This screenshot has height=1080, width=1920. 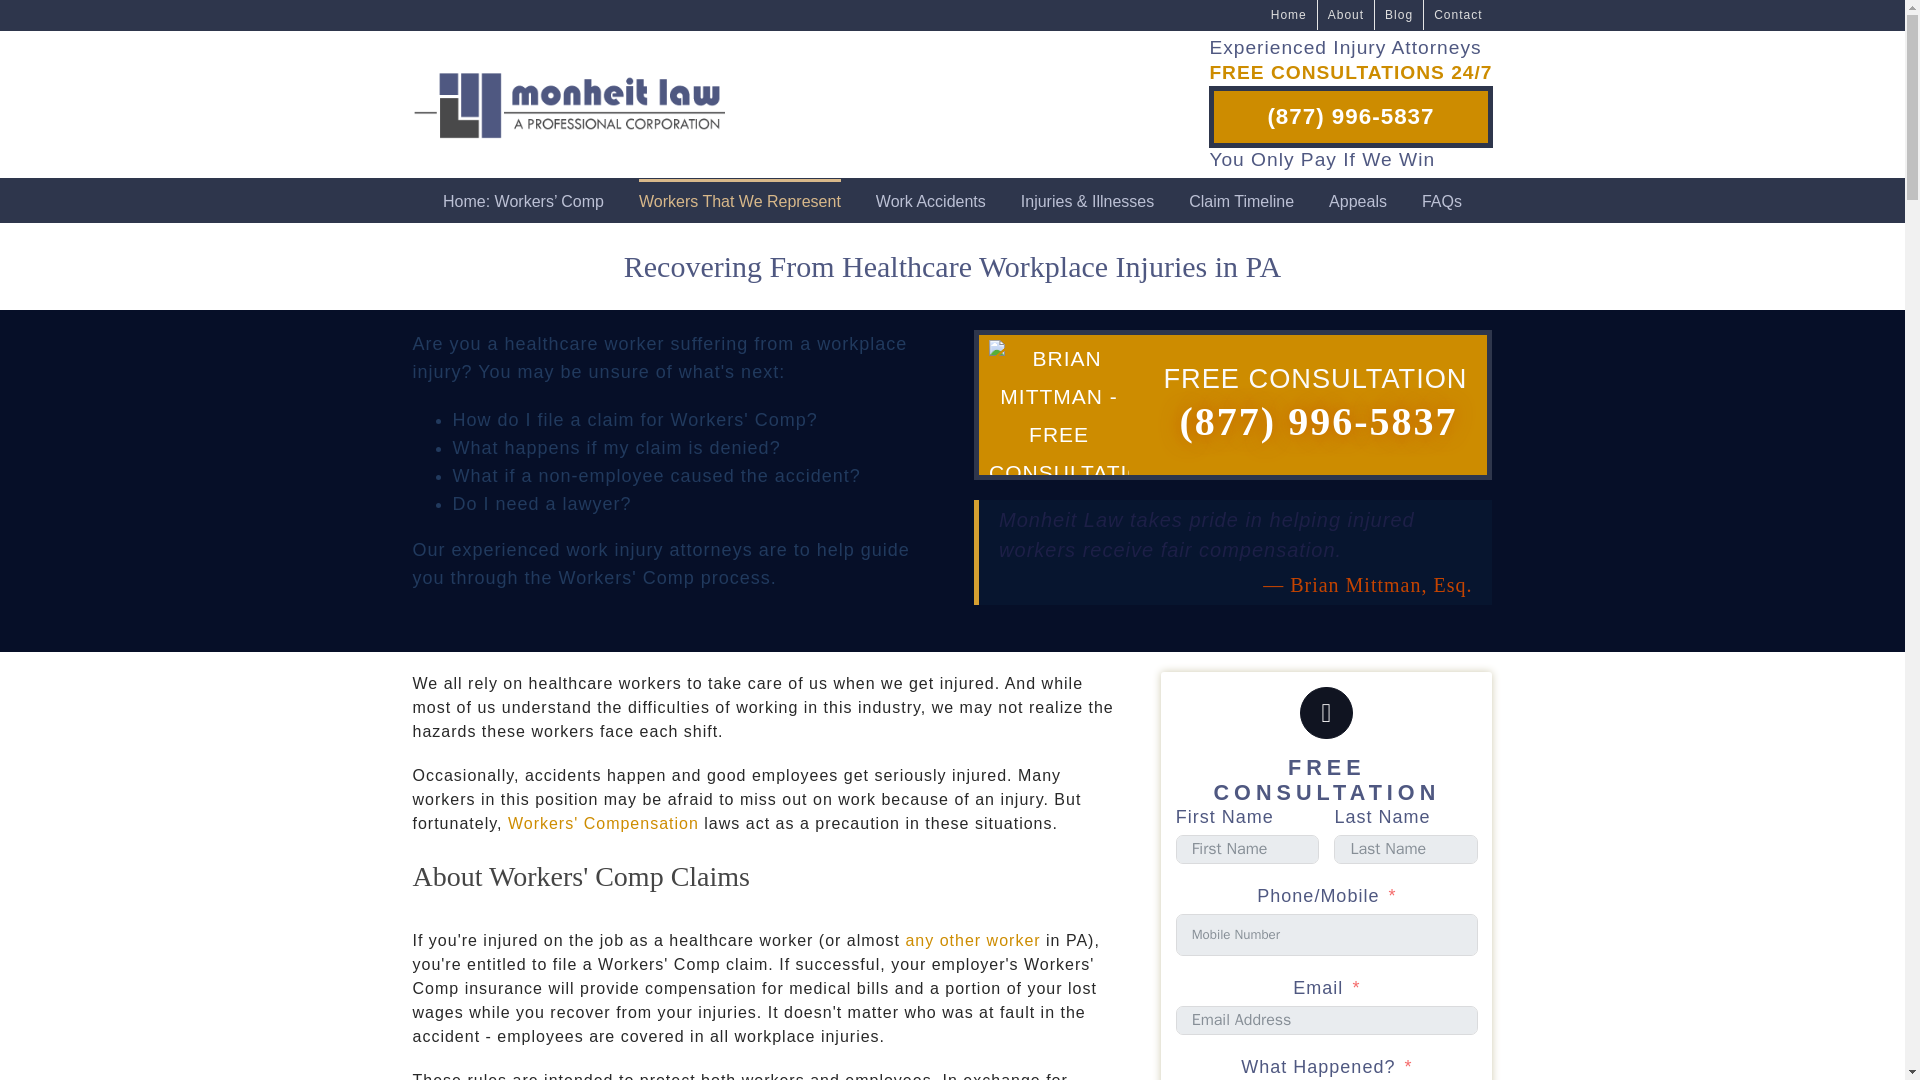 I want to click on Workers That We Represent, so click(x=740, y=200).